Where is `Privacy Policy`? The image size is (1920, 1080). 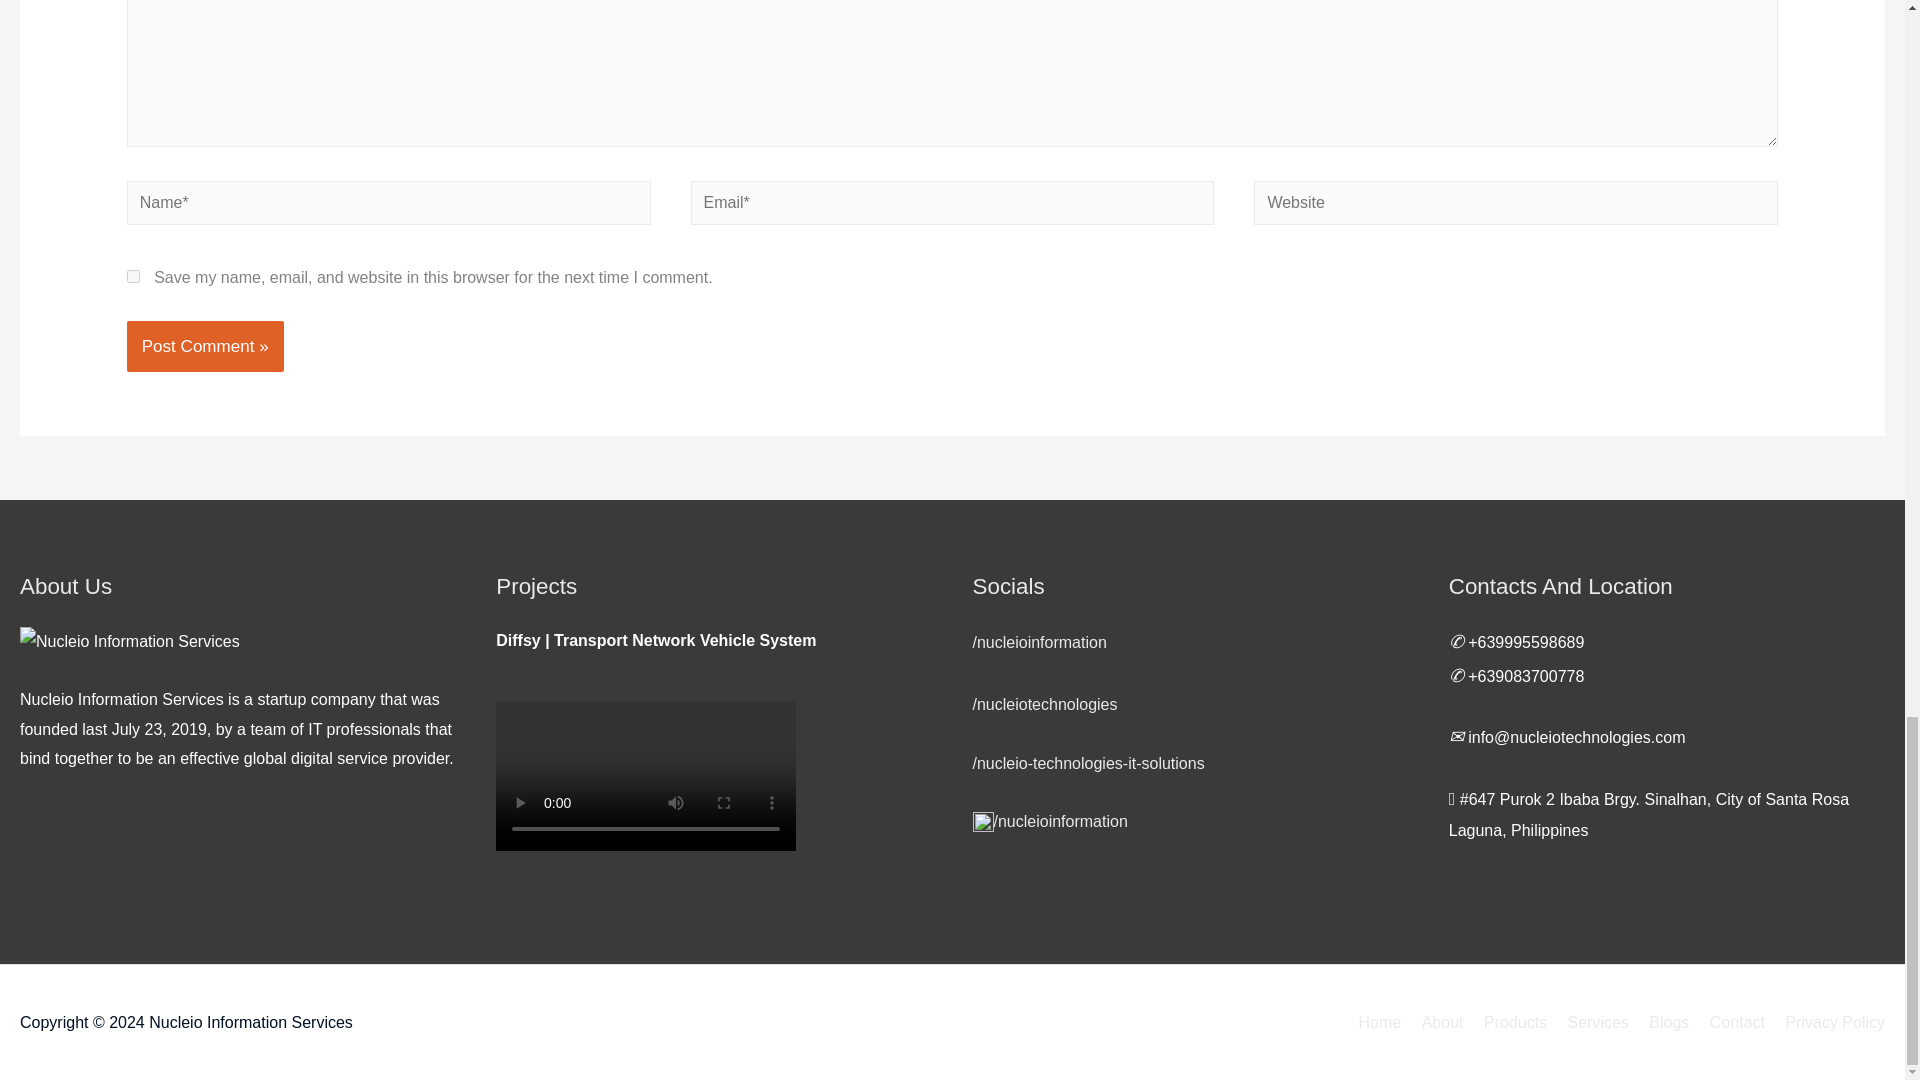 Privacy Policy is located at coordinates (1826, 1022).